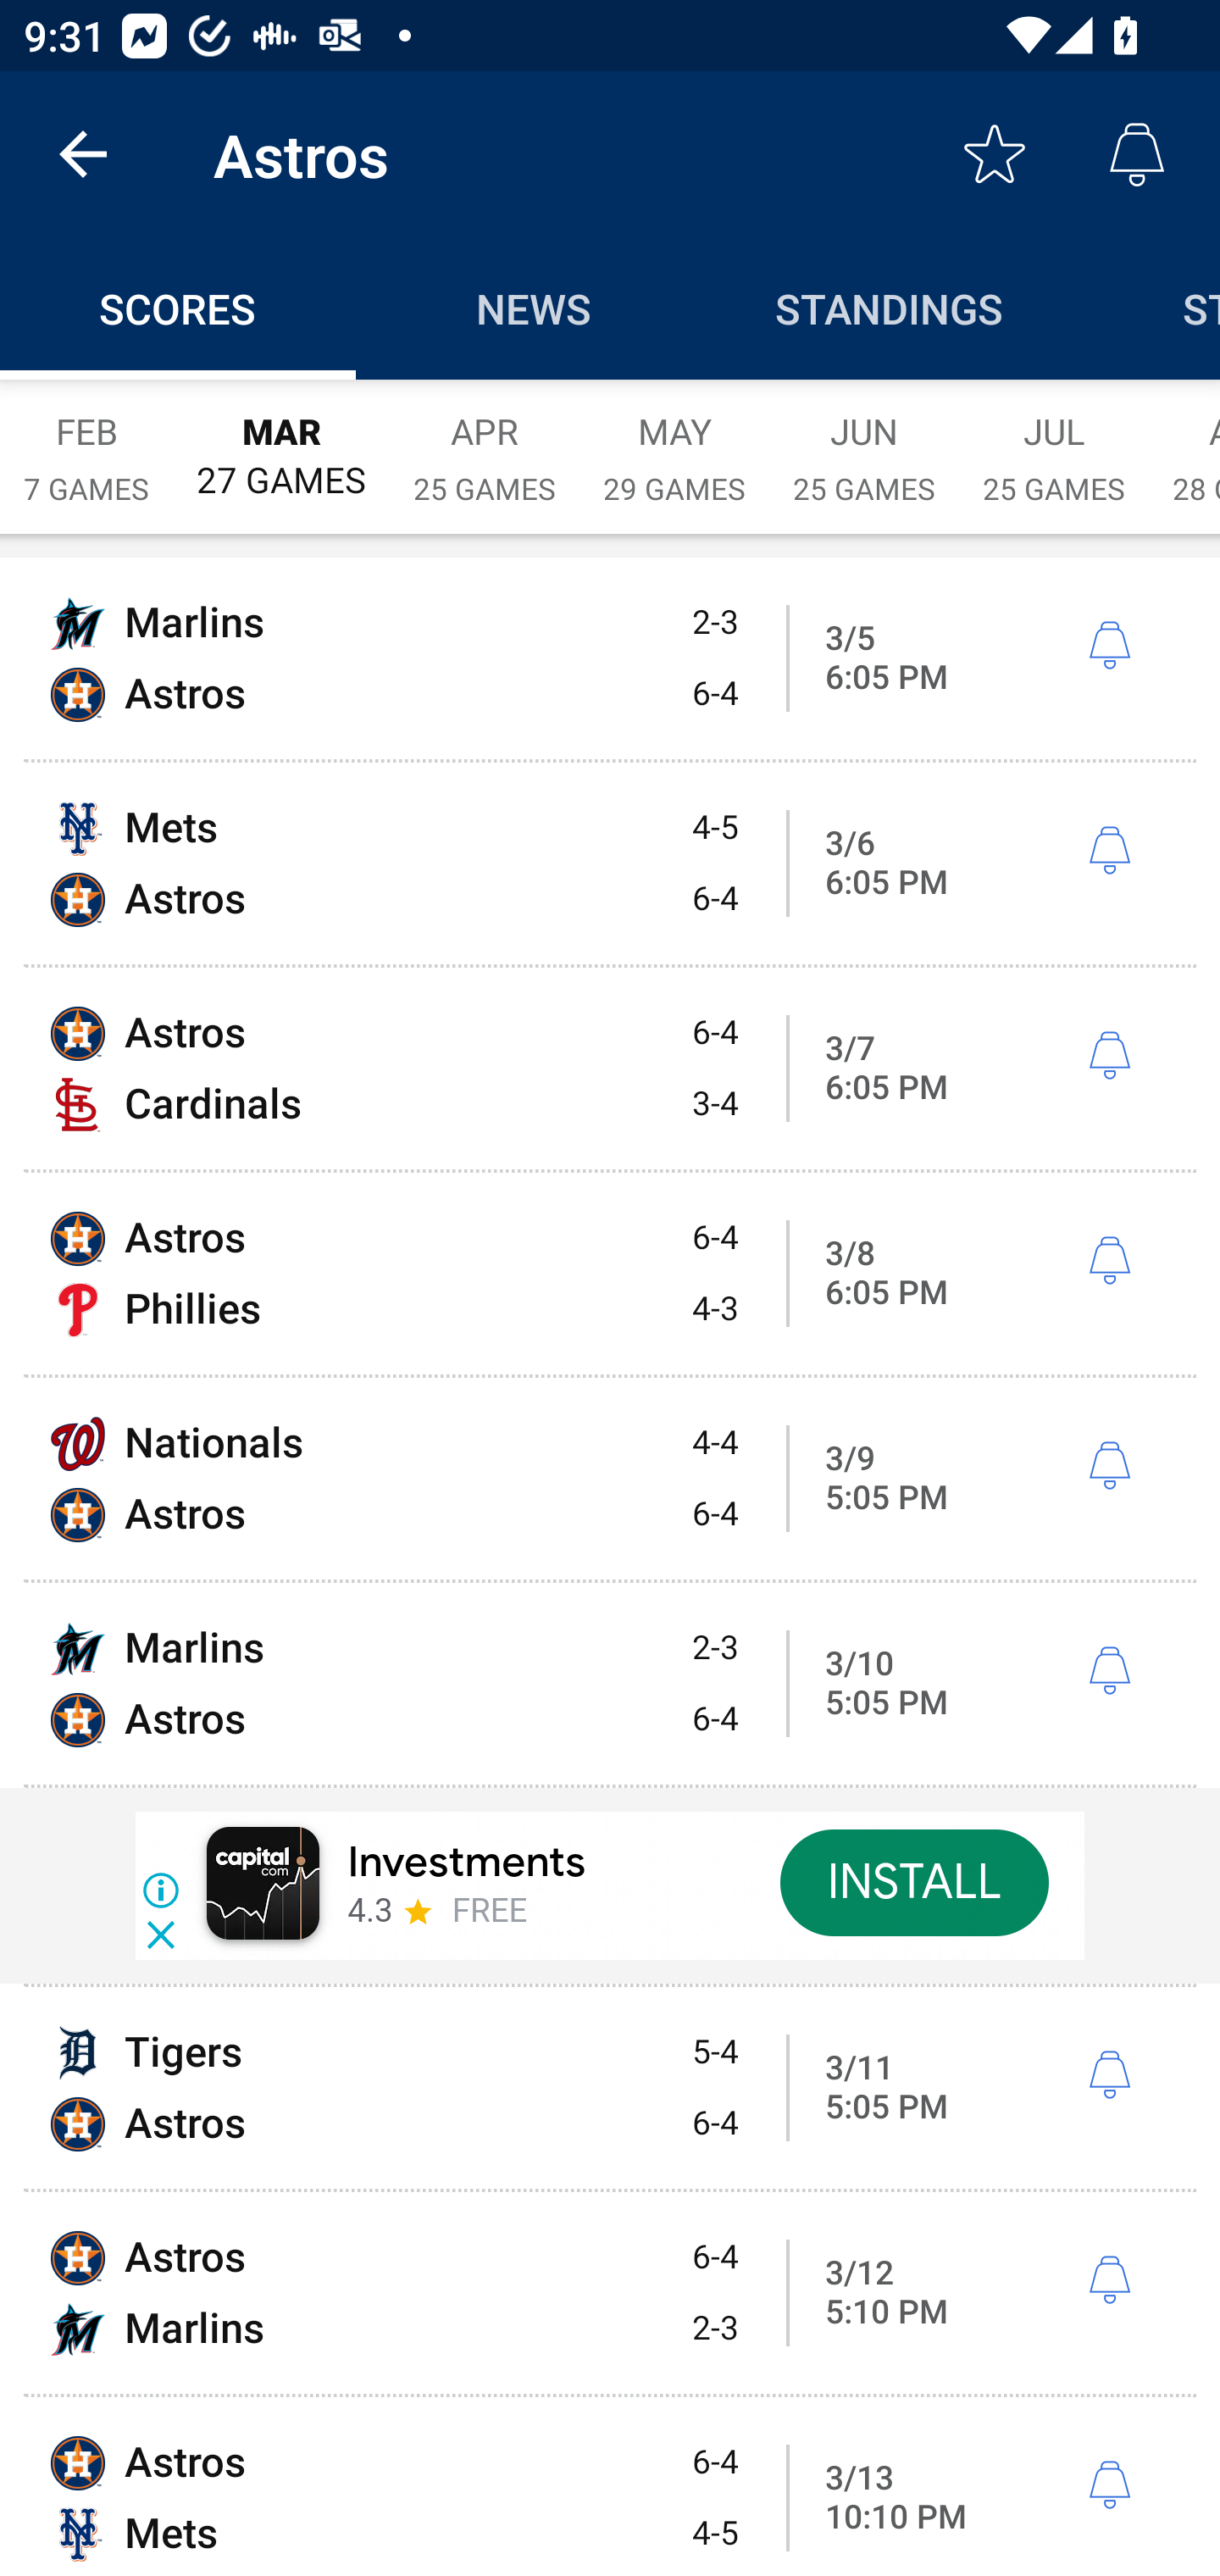 The height and width of the screenshot is (2576, 1220). I want to click on Favorite toggle, so click(995, 154).